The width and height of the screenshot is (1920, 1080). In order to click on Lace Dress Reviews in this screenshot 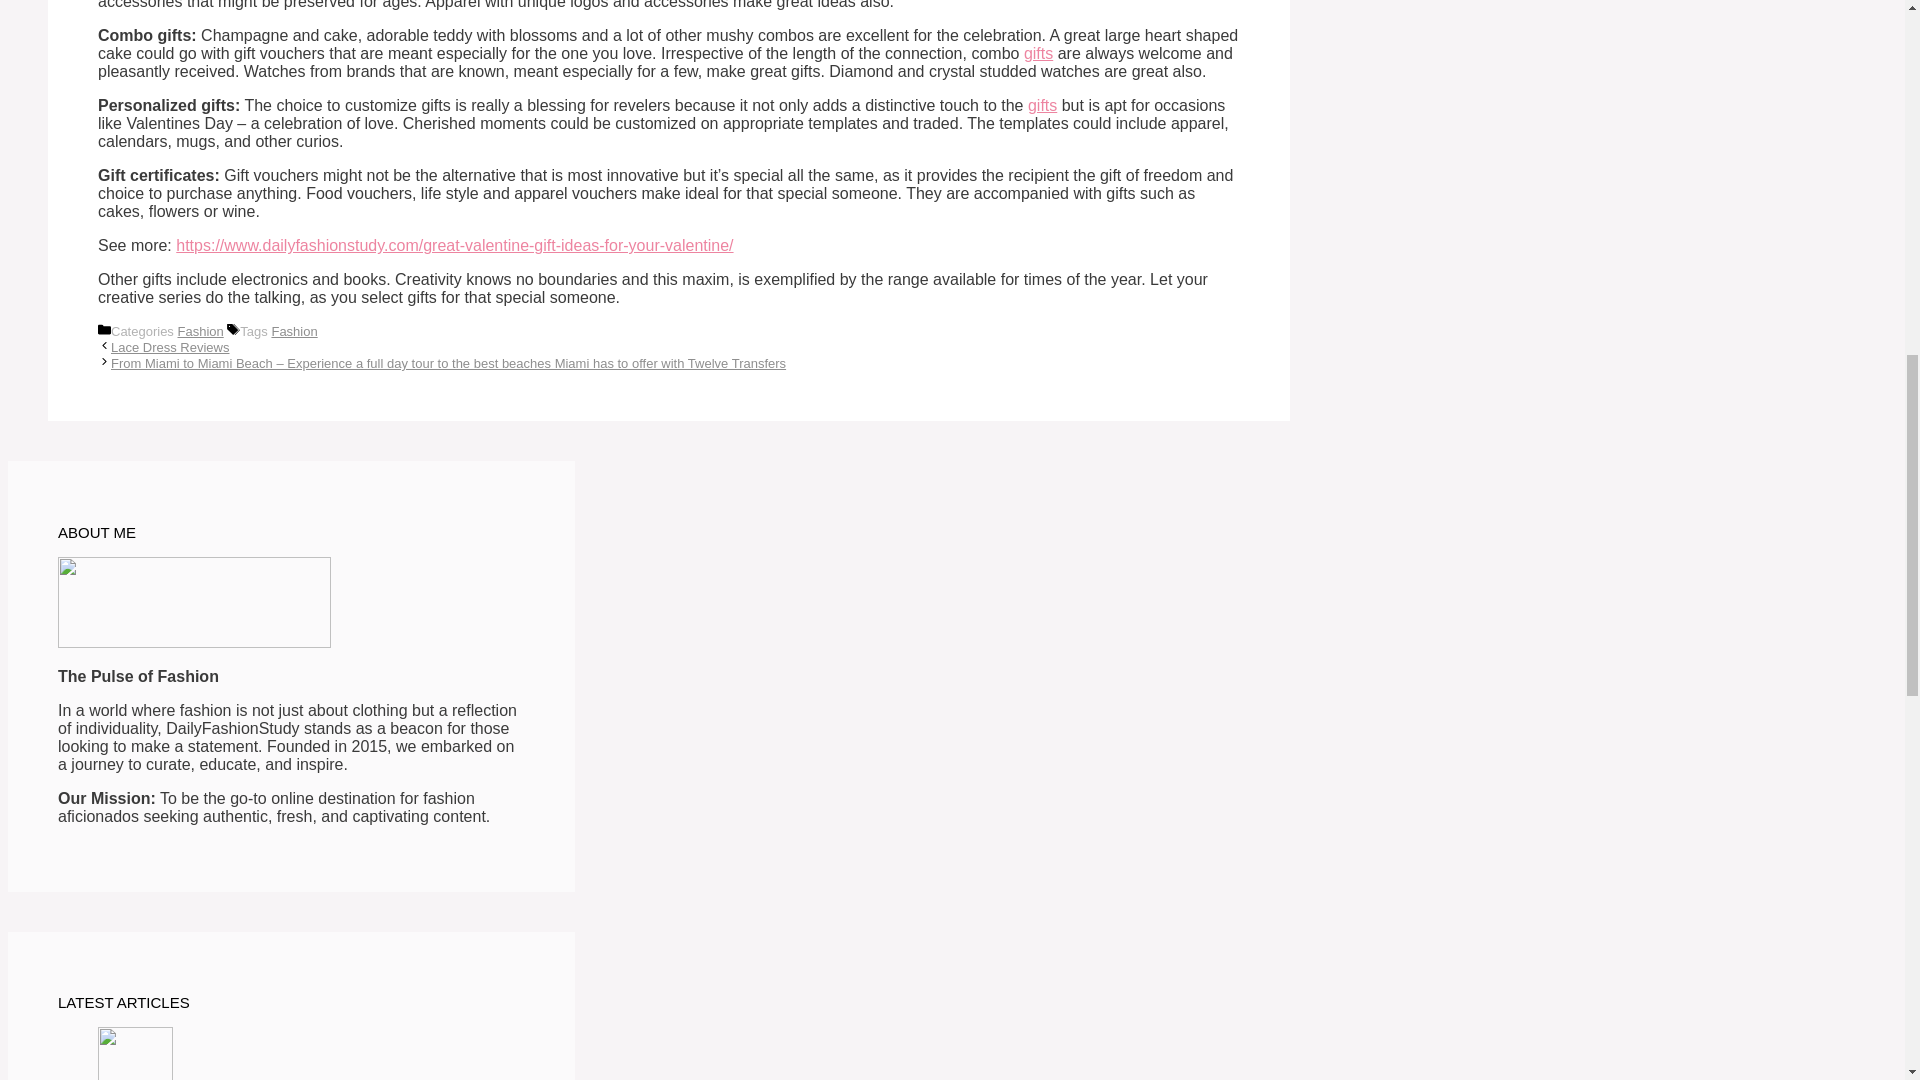, I will do `click(170, 348)`.